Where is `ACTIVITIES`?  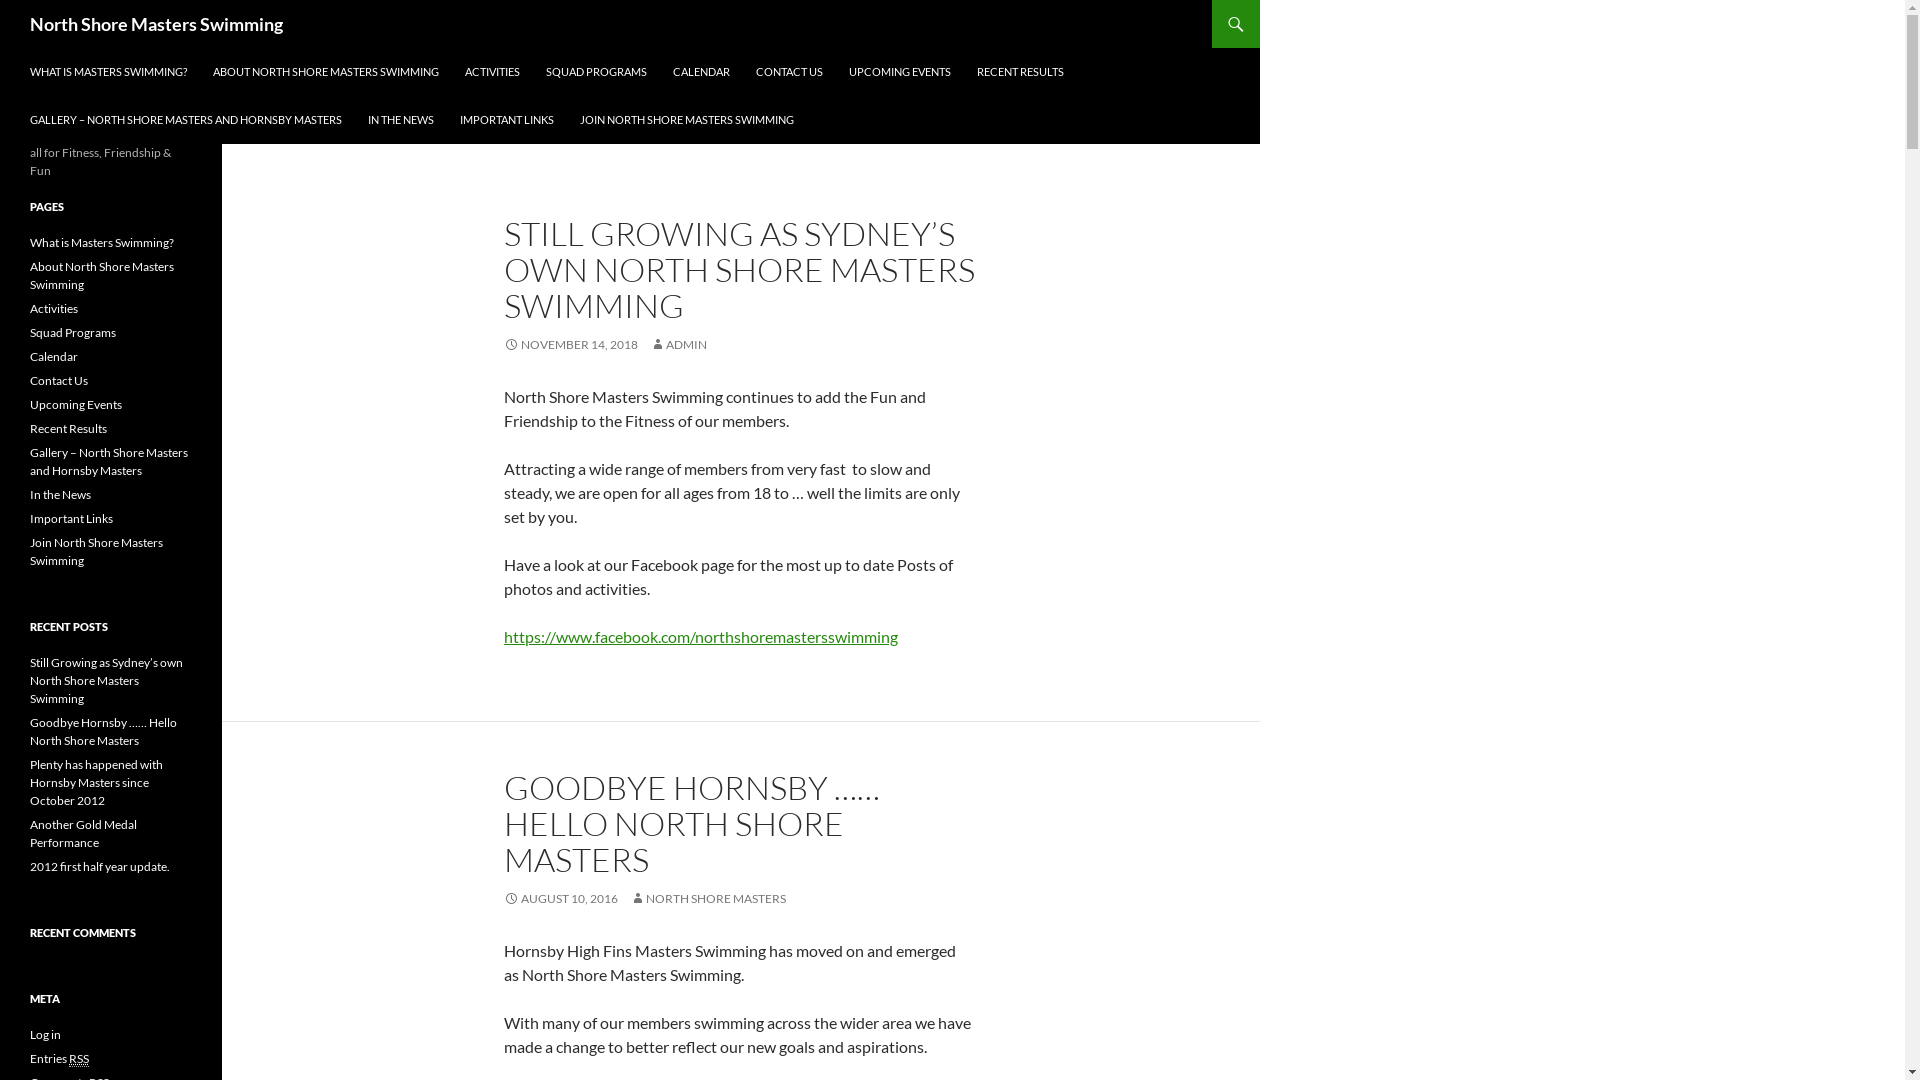 ACTIVITIES is located at coordinates (492, 72).